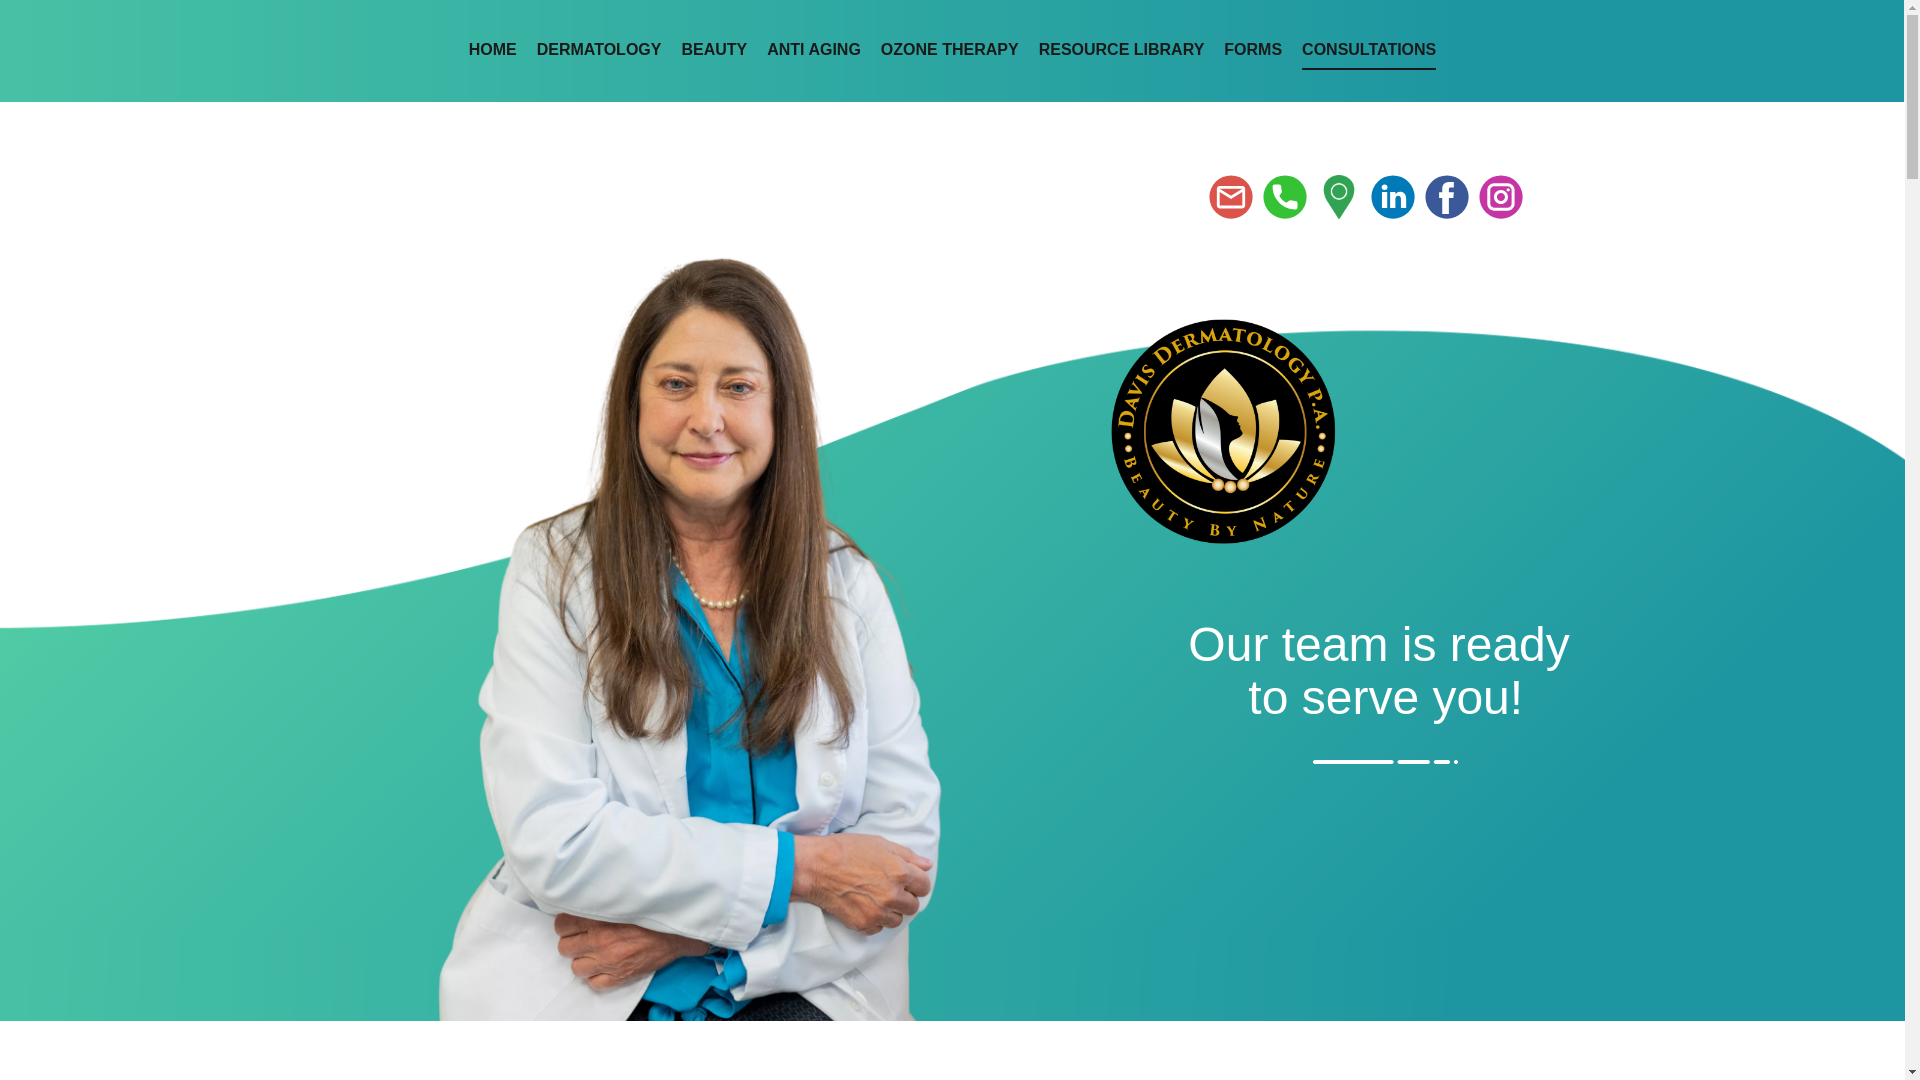 Image resolution: width=1920 pixels, height=1080 pixels. I want to click on HOME, so click(492, 51).